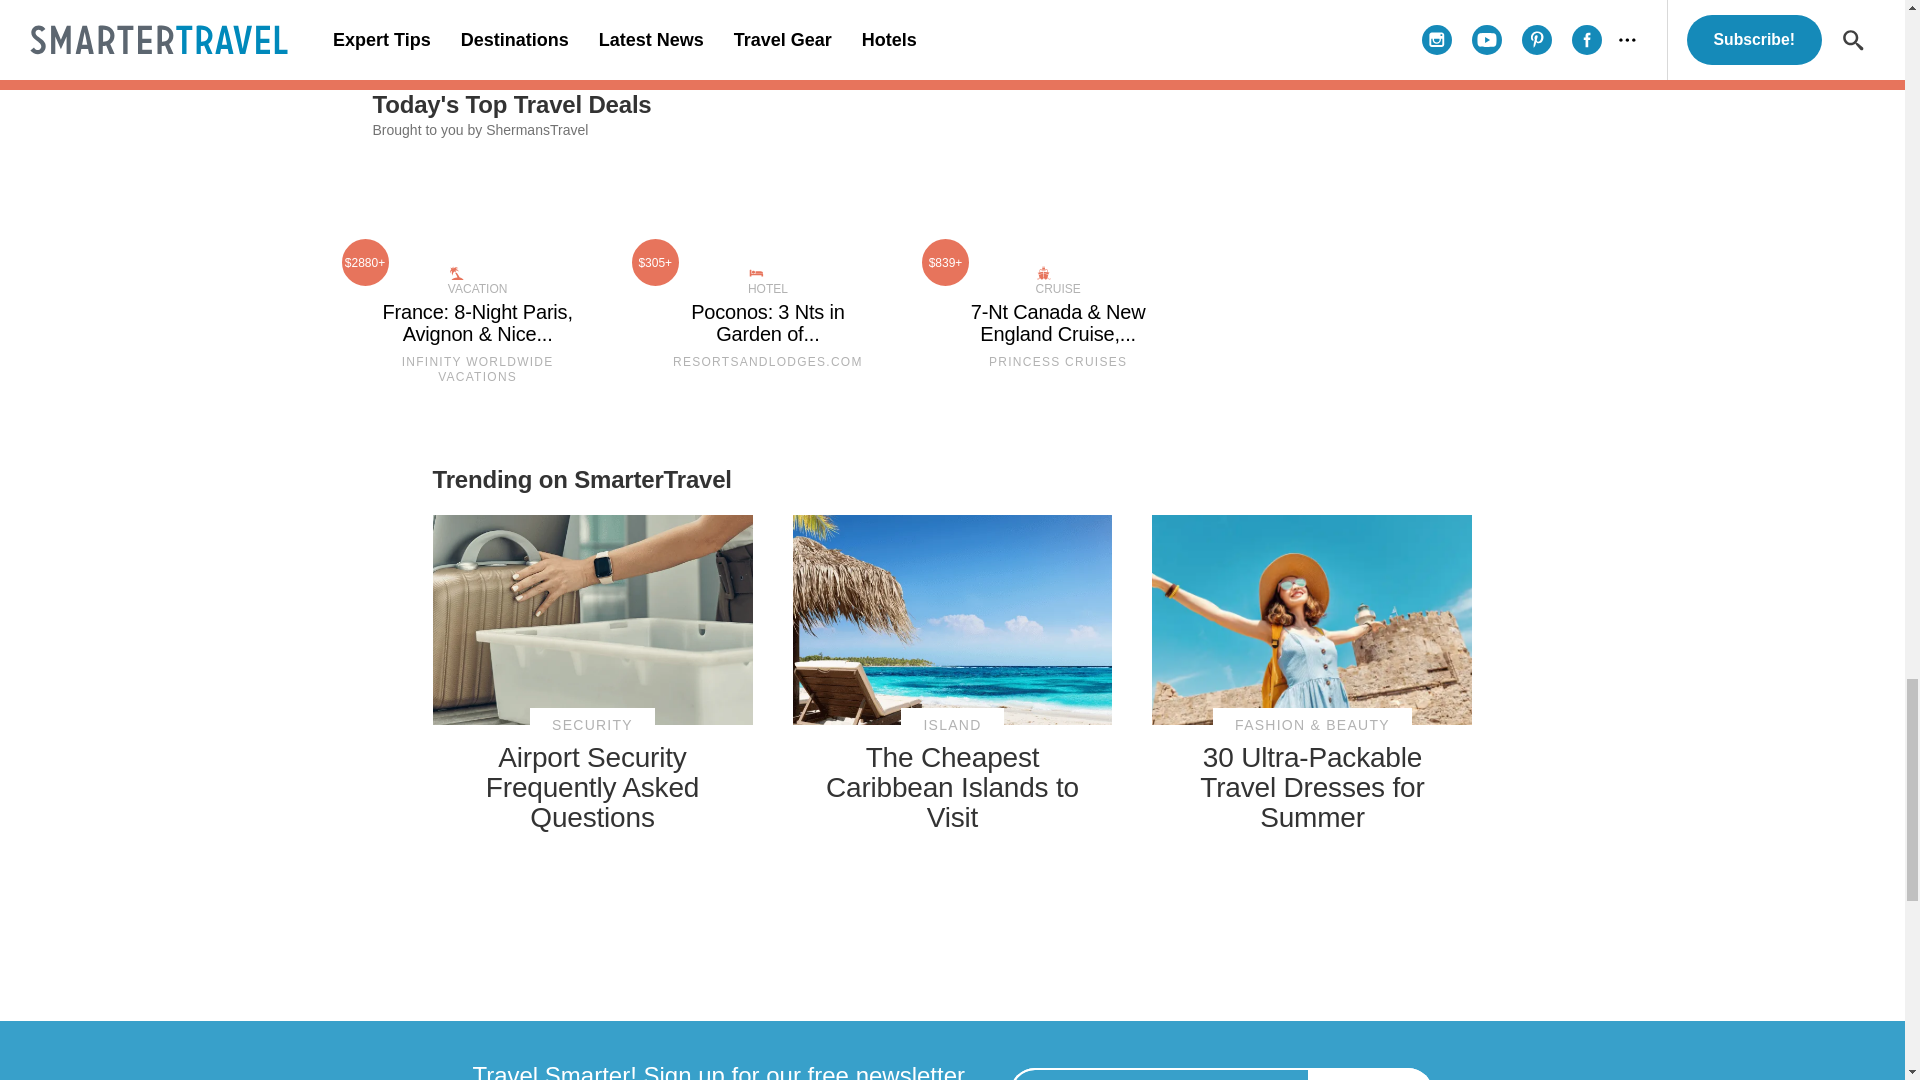 This screenshot has width=1920, height=1080. What do you see at coordinates (592, 726) in the screenshot?
I see `View all posts in Security` at bounding box center [592, 726].